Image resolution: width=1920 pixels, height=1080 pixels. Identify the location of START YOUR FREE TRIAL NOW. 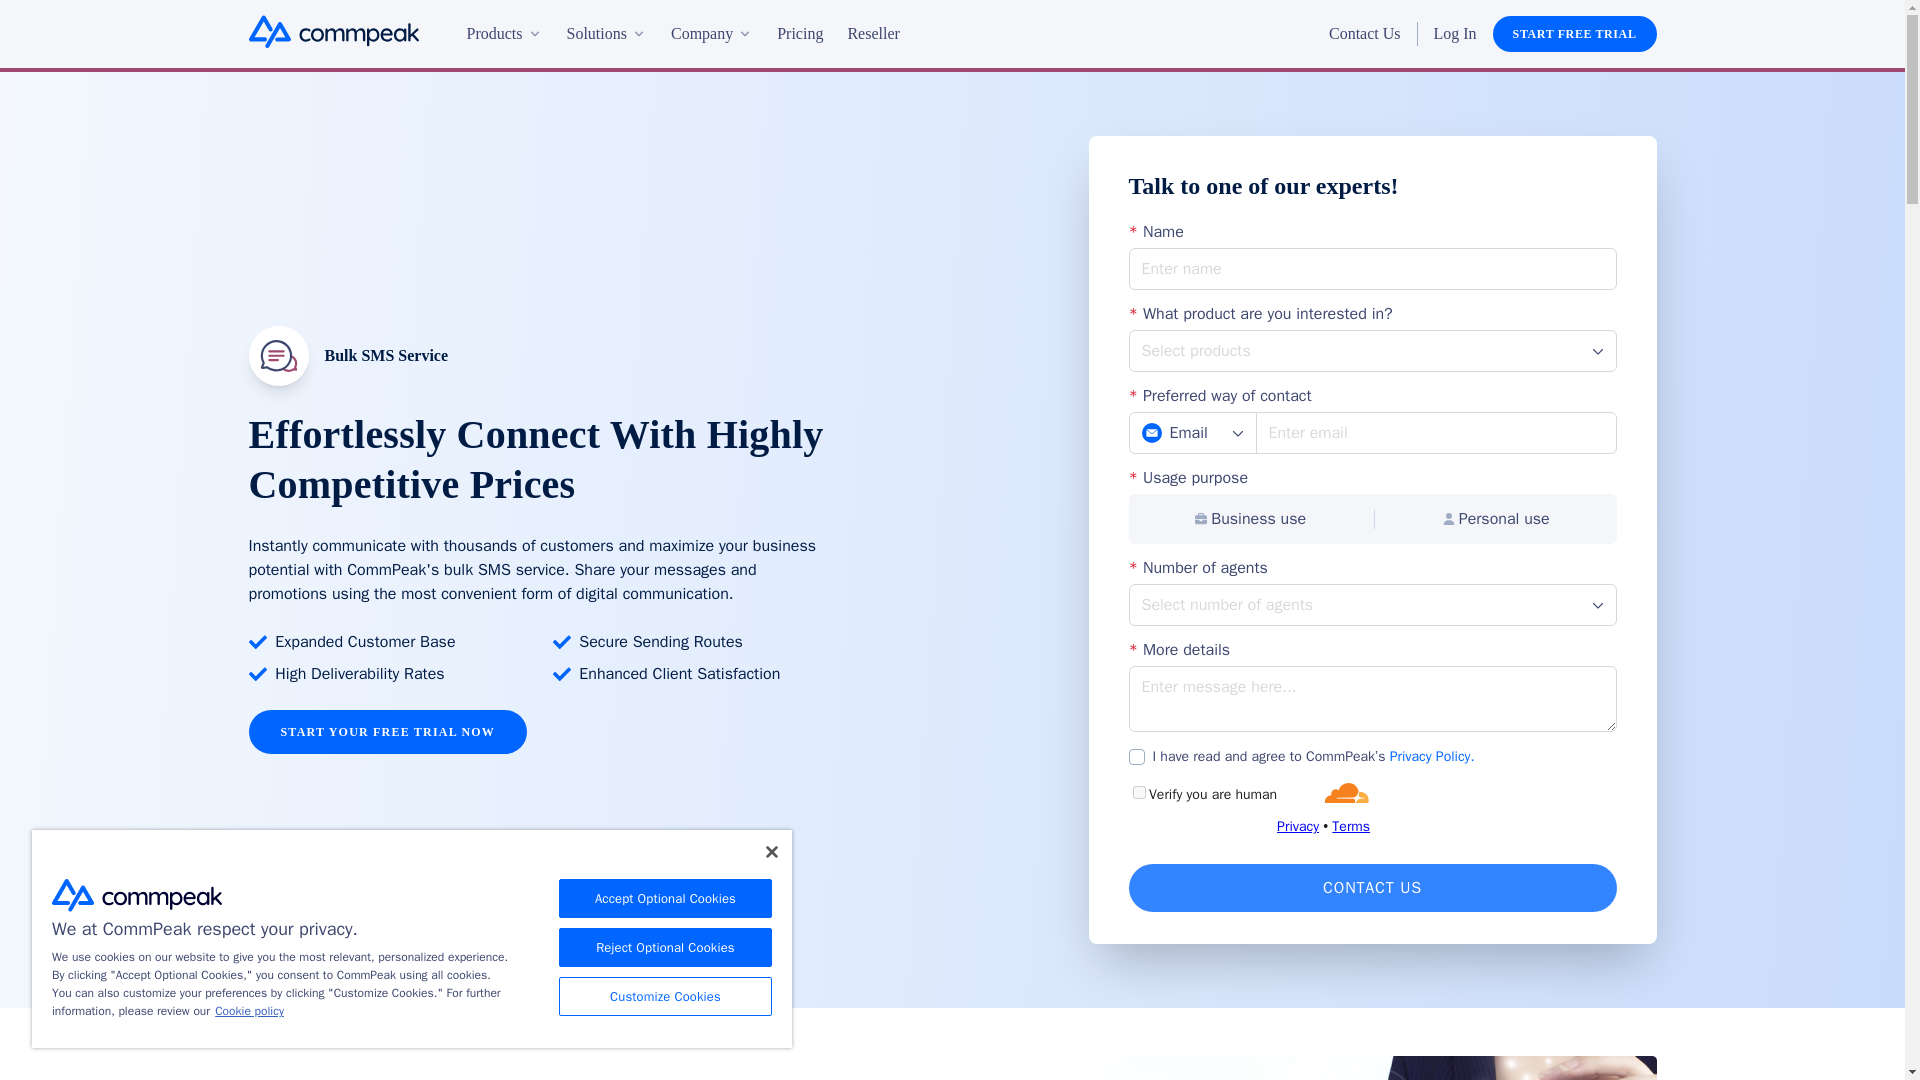
(386, 731).